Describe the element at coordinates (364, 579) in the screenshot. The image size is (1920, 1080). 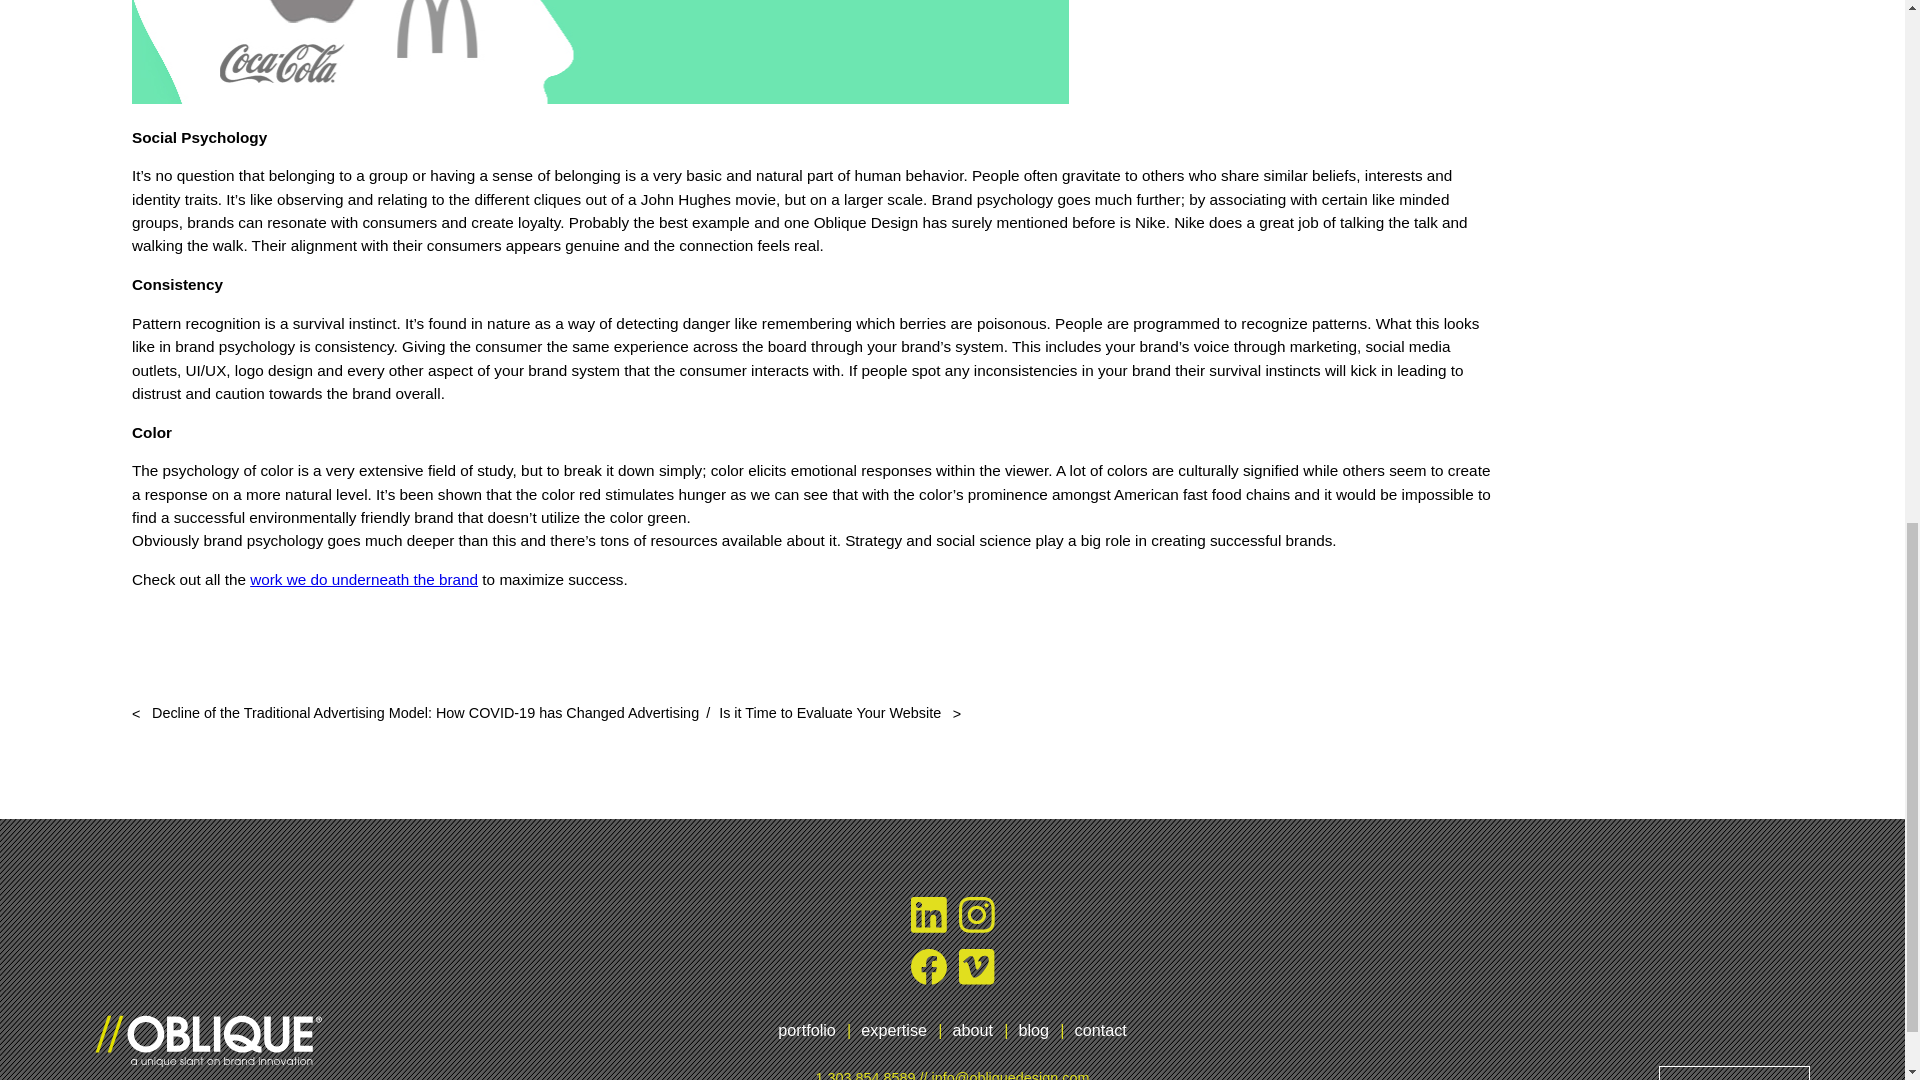
I see `work we do underneath the brand` at that location.